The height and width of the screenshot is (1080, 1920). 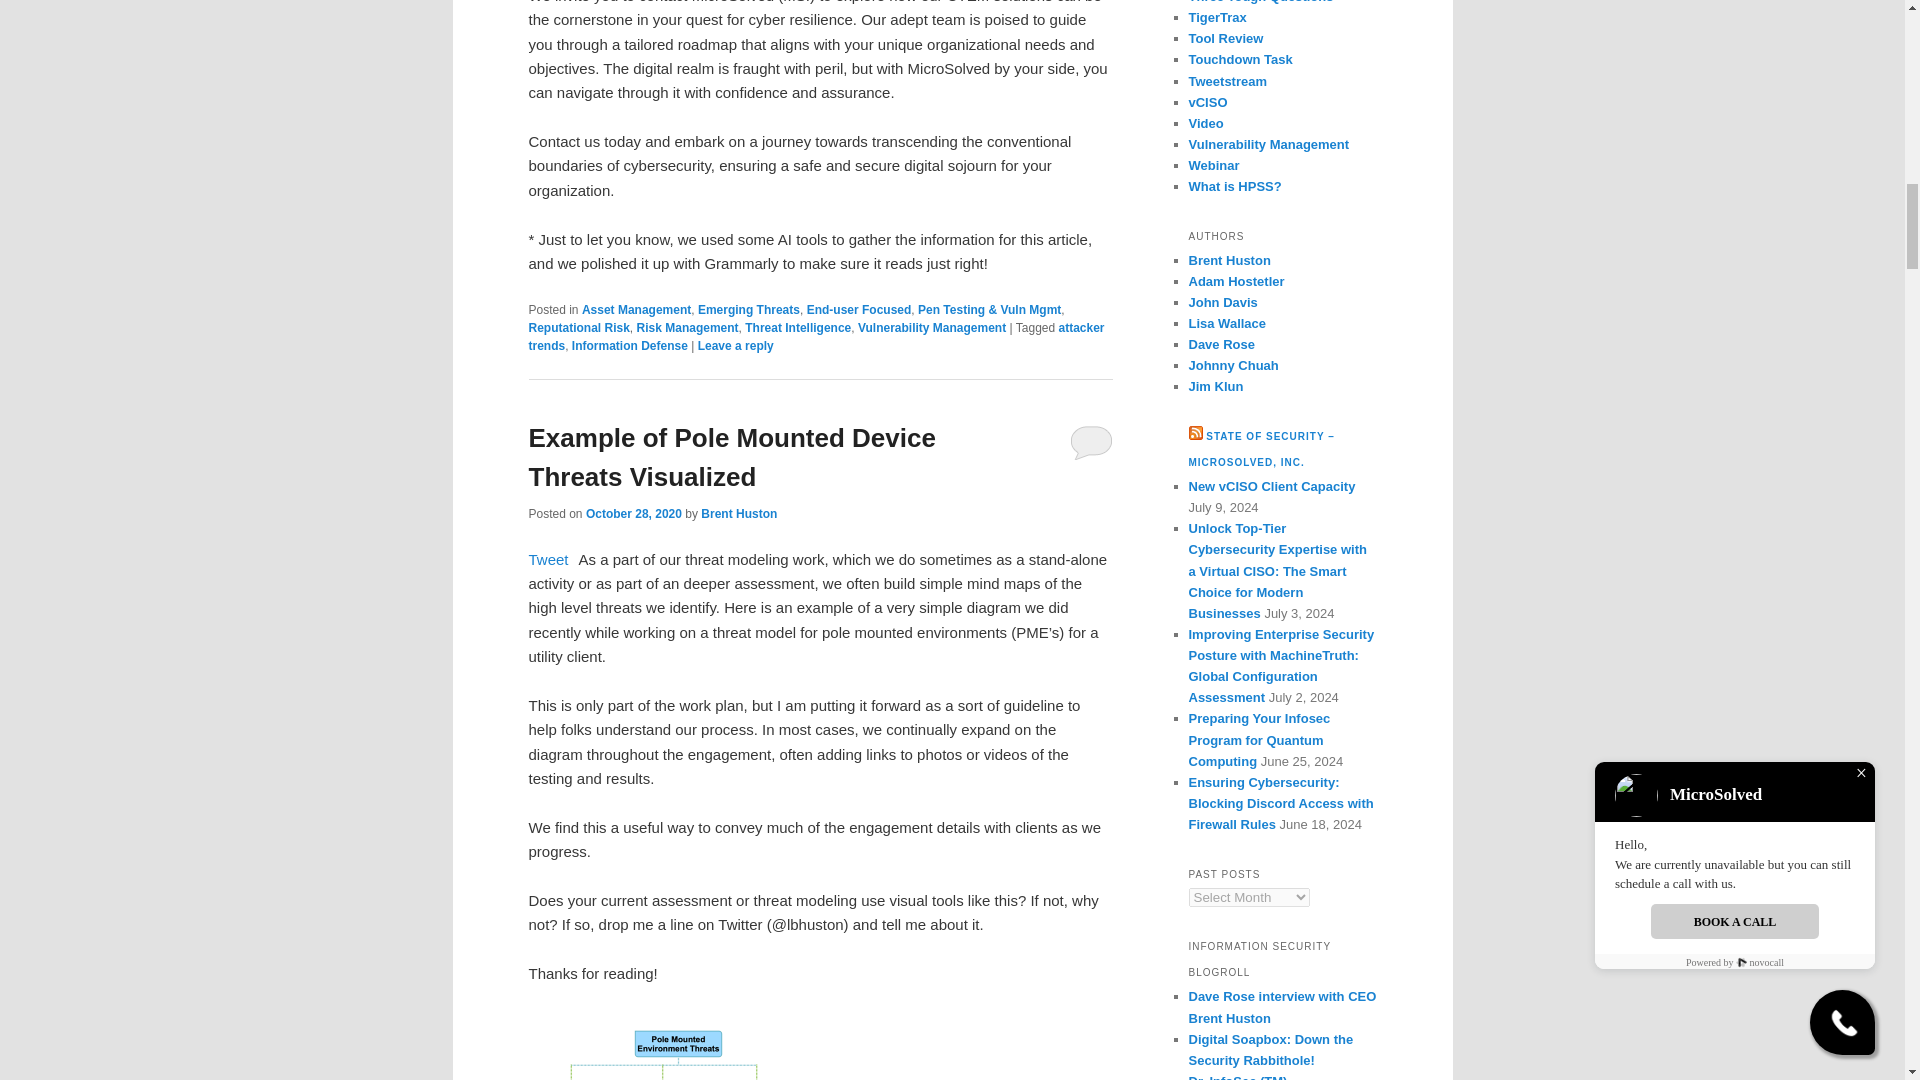 What do you see at coordinates (797, 327) in the screenshot?
I see `Threat Intelligence` at bounding box center [797, 327].